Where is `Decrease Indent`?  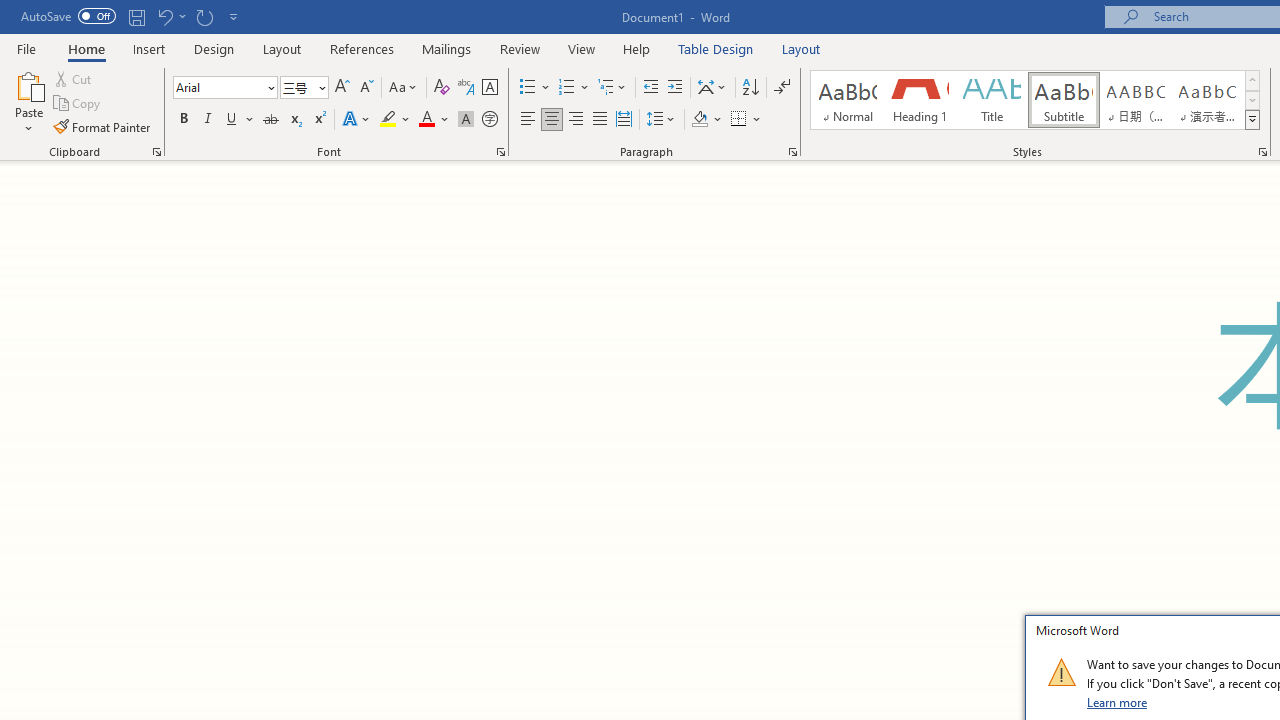
Decrease Indent is located at coordinates (650, 88).